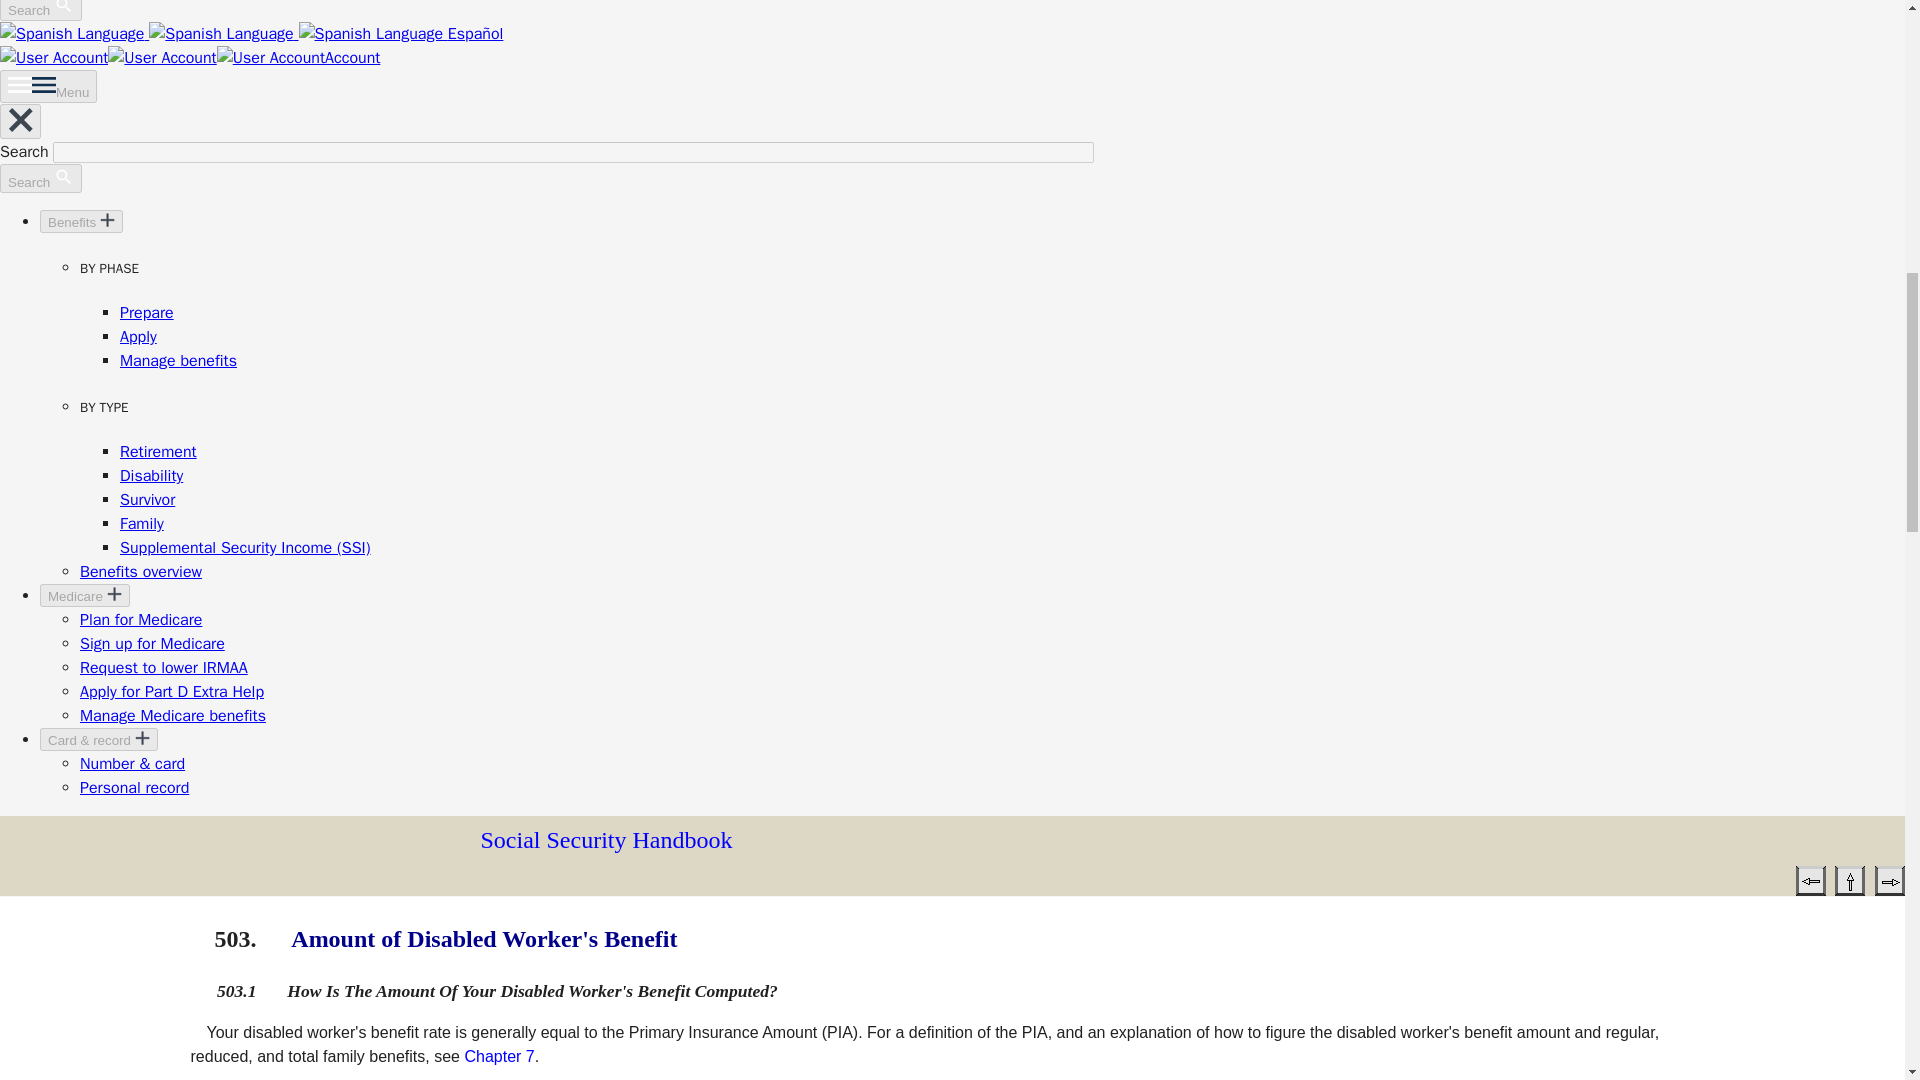  I want to click on 503.1, so click(236, 990).